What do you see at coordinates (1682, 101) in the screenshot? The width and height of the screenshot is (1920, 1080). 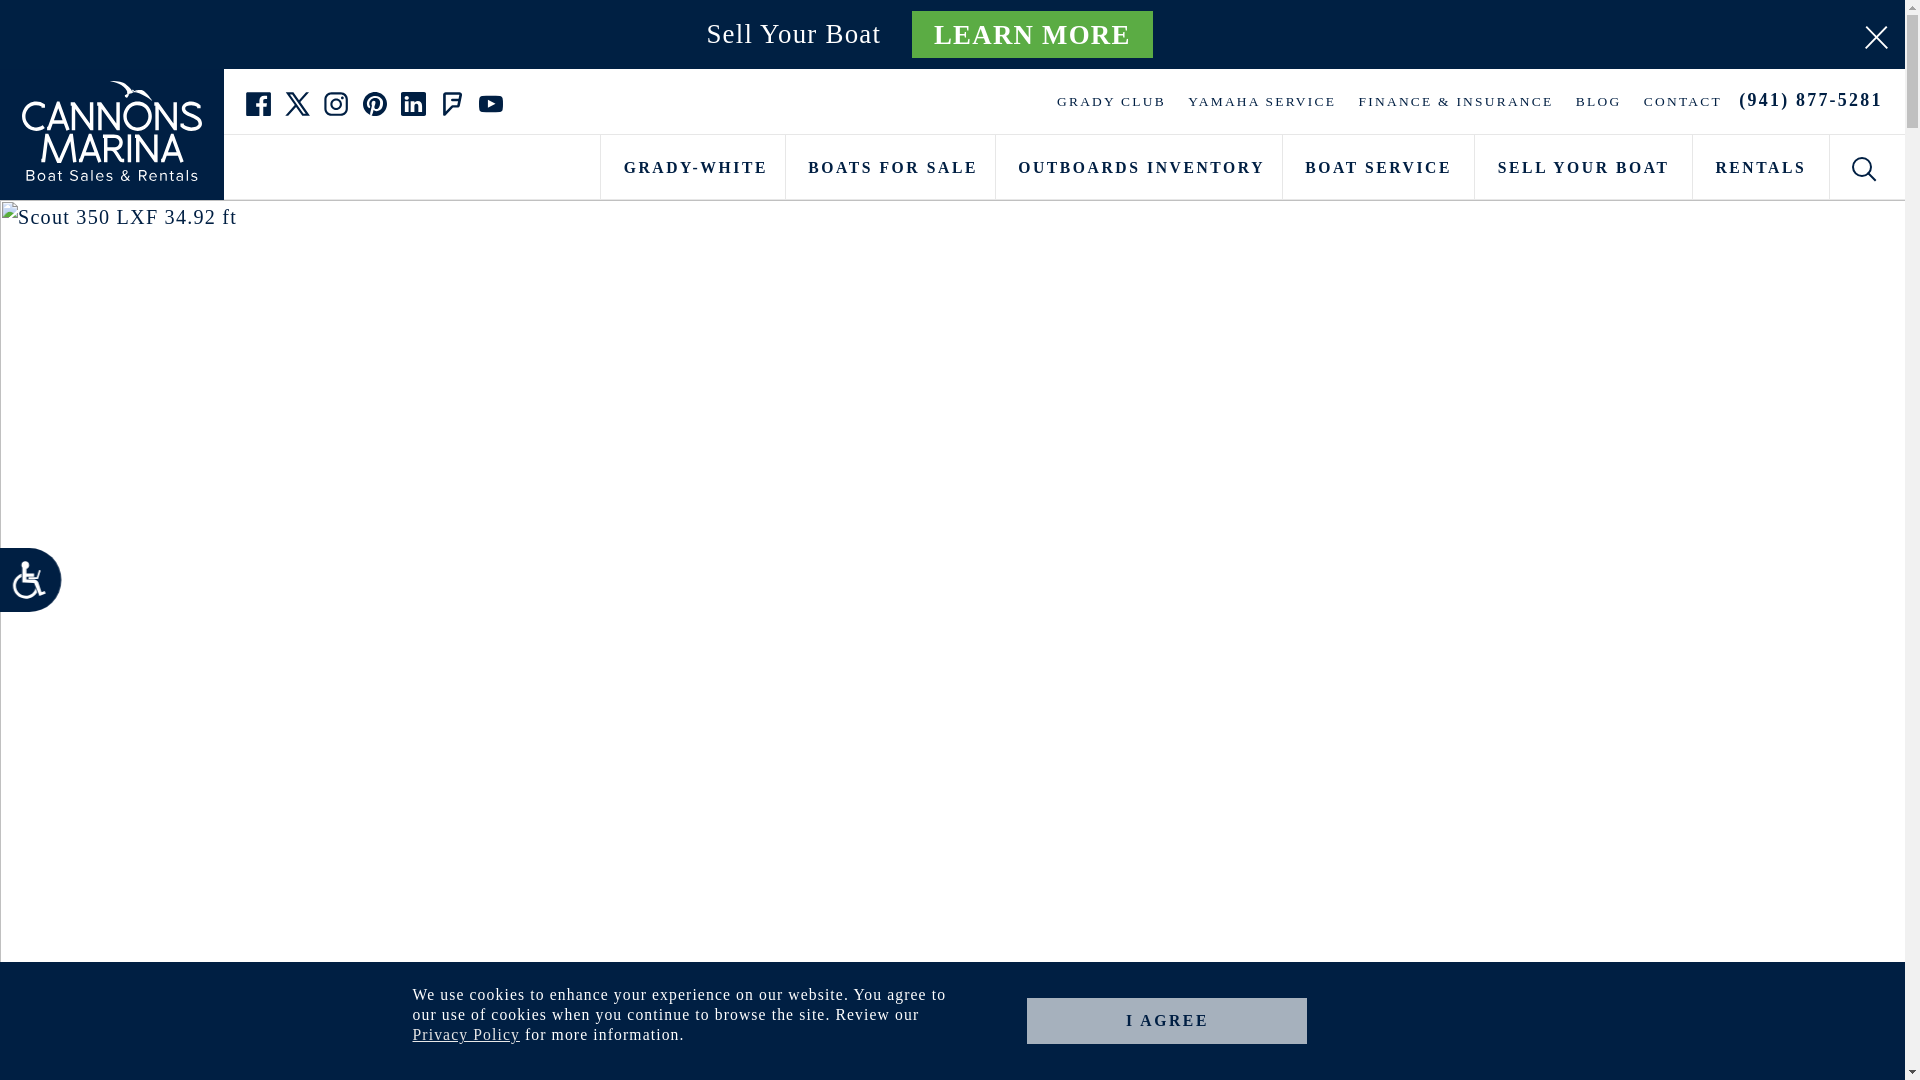 I see `CONTACT` at bounding box center [1682, 101].